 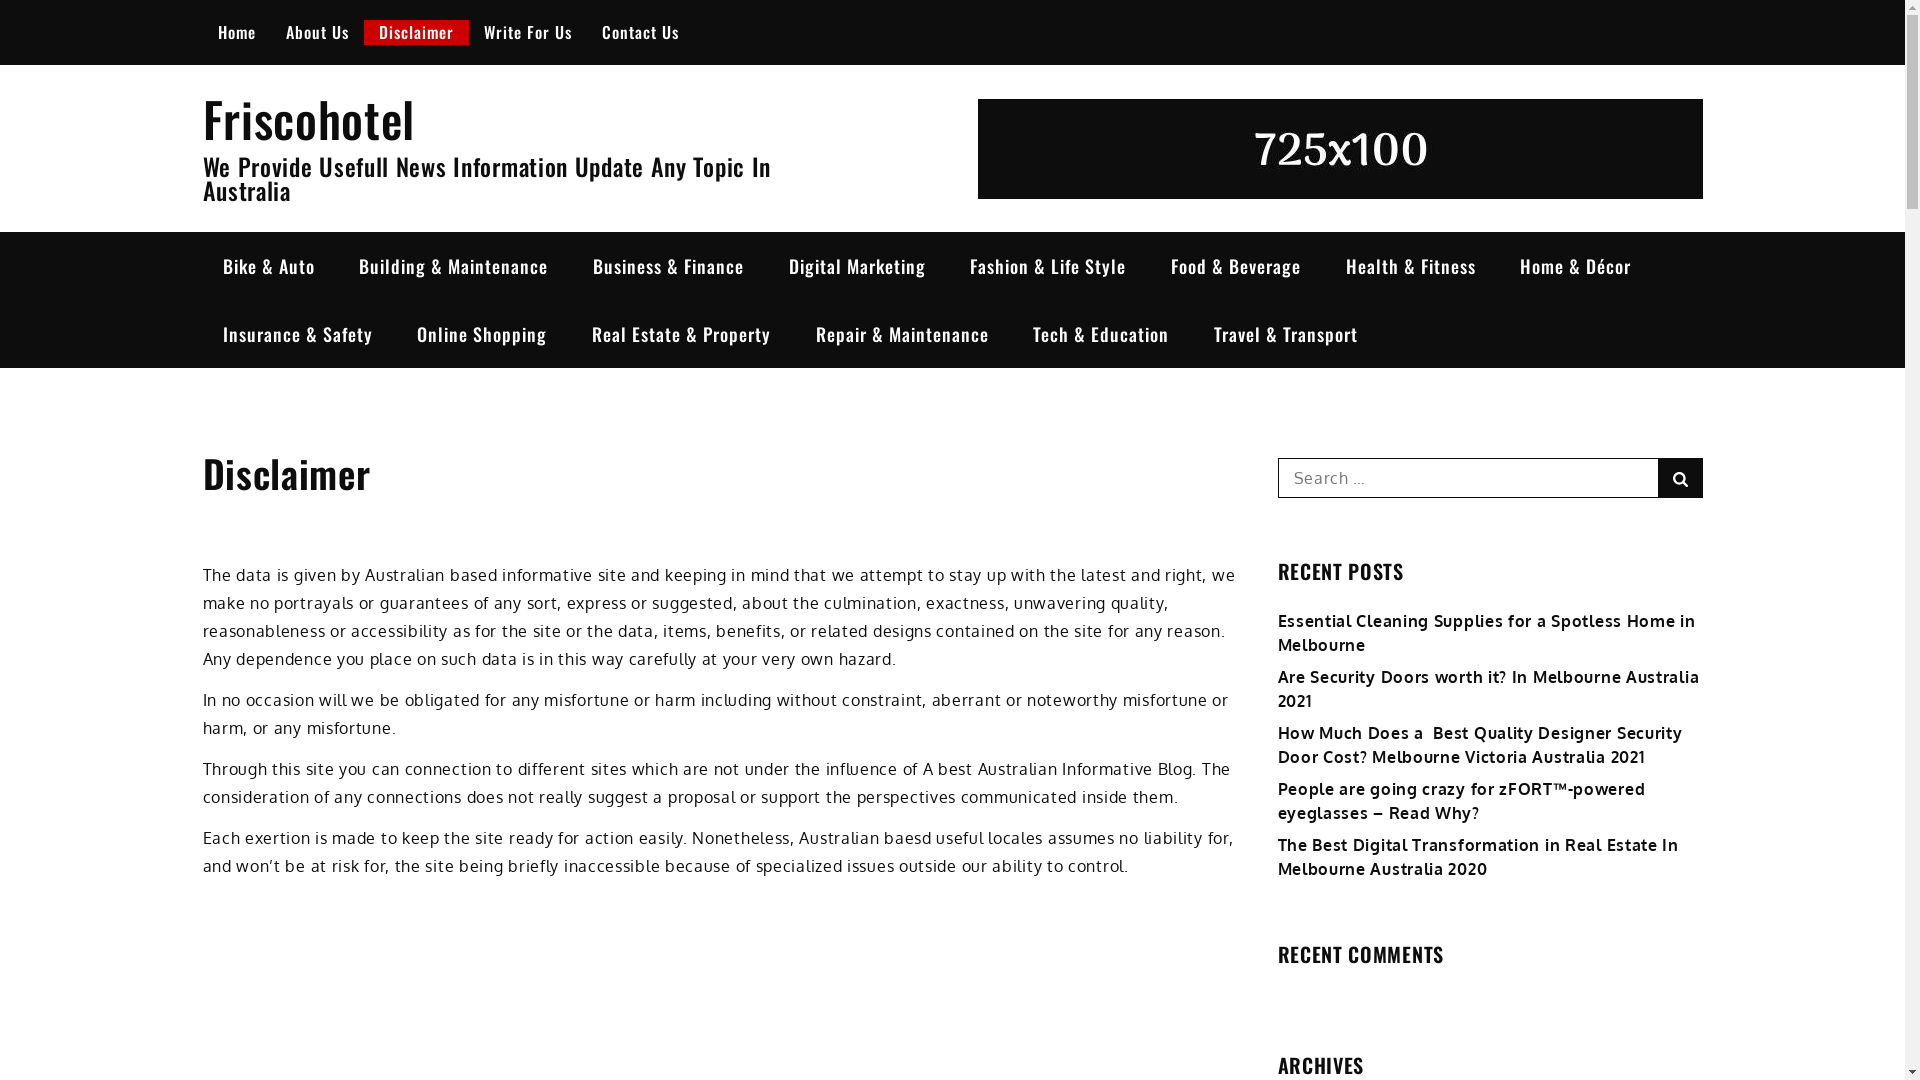 I want to click on Real Estate & Property, so click(x=682, y=334).